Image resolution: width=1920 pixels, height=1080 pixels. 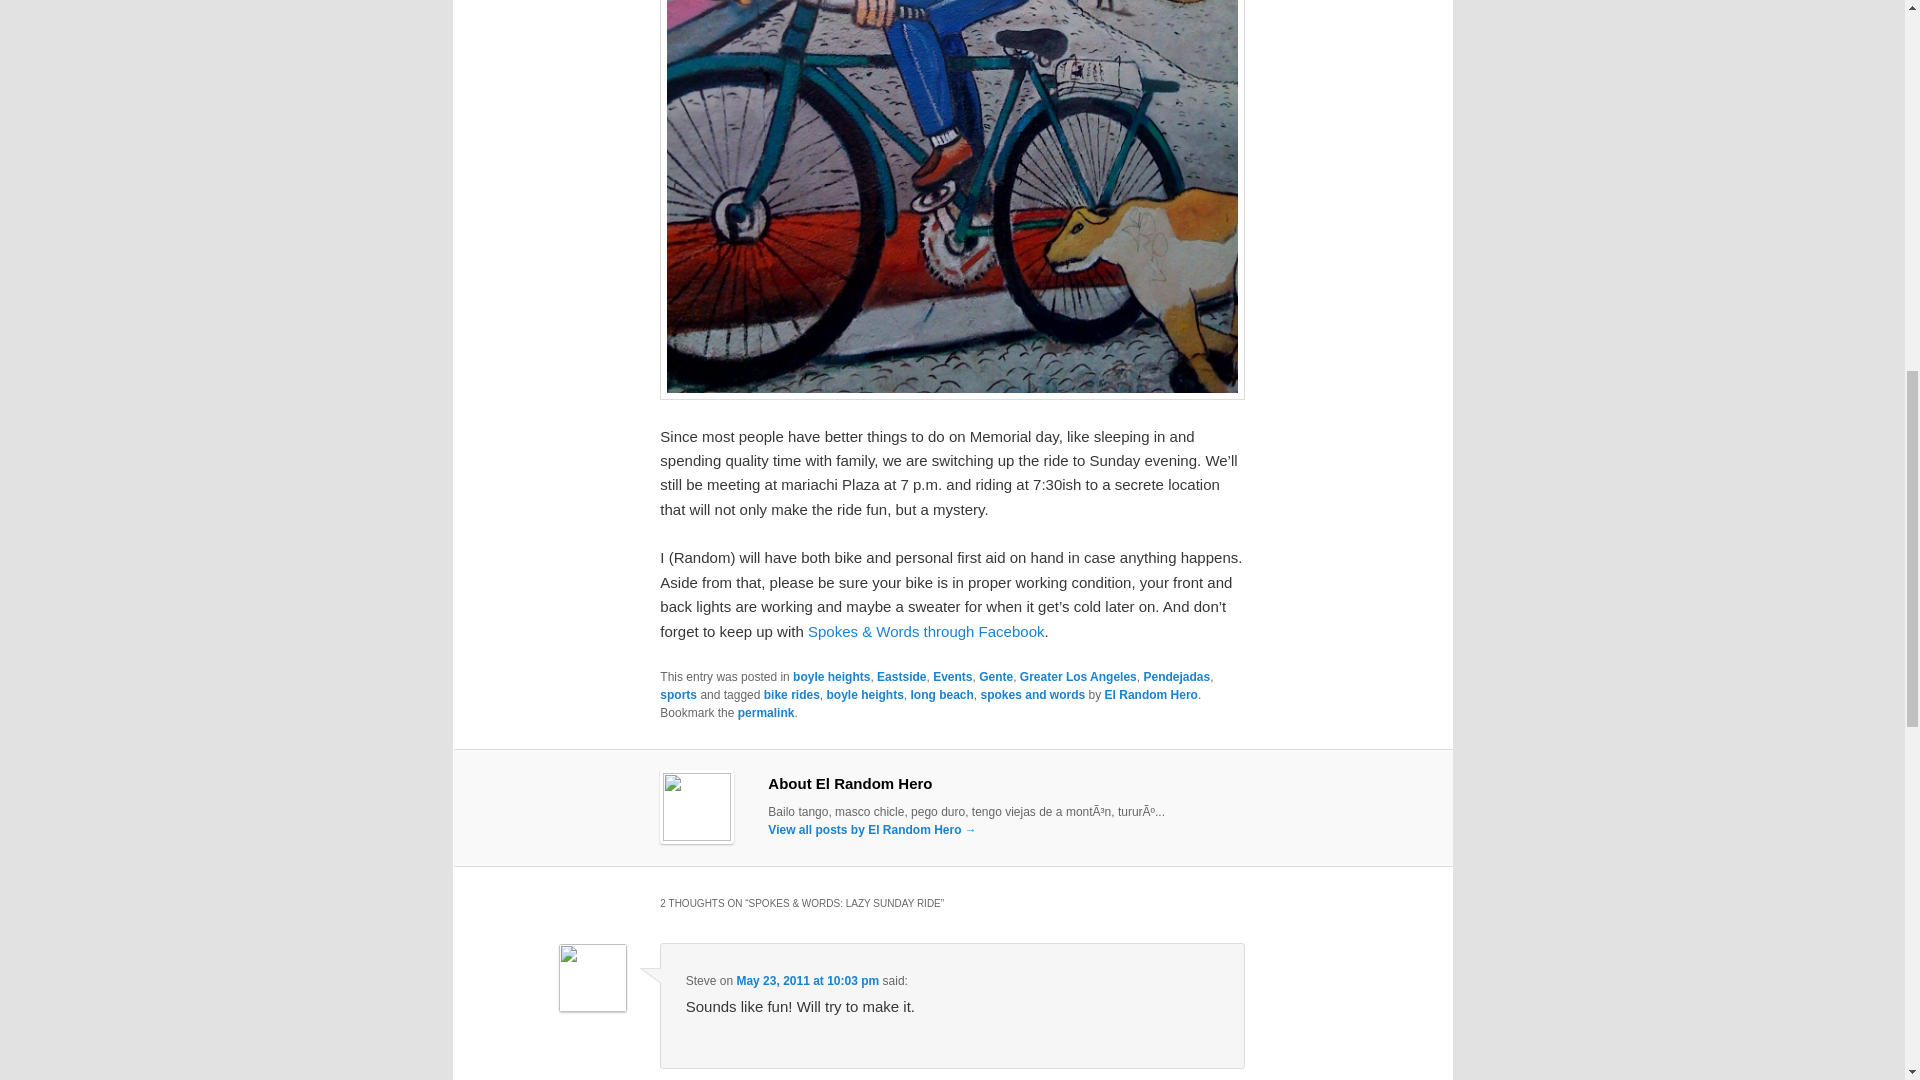 What do you see at coordinates (864, 694) in the screenshot?
I see `boyle heights` at bounding box center [864, 694].